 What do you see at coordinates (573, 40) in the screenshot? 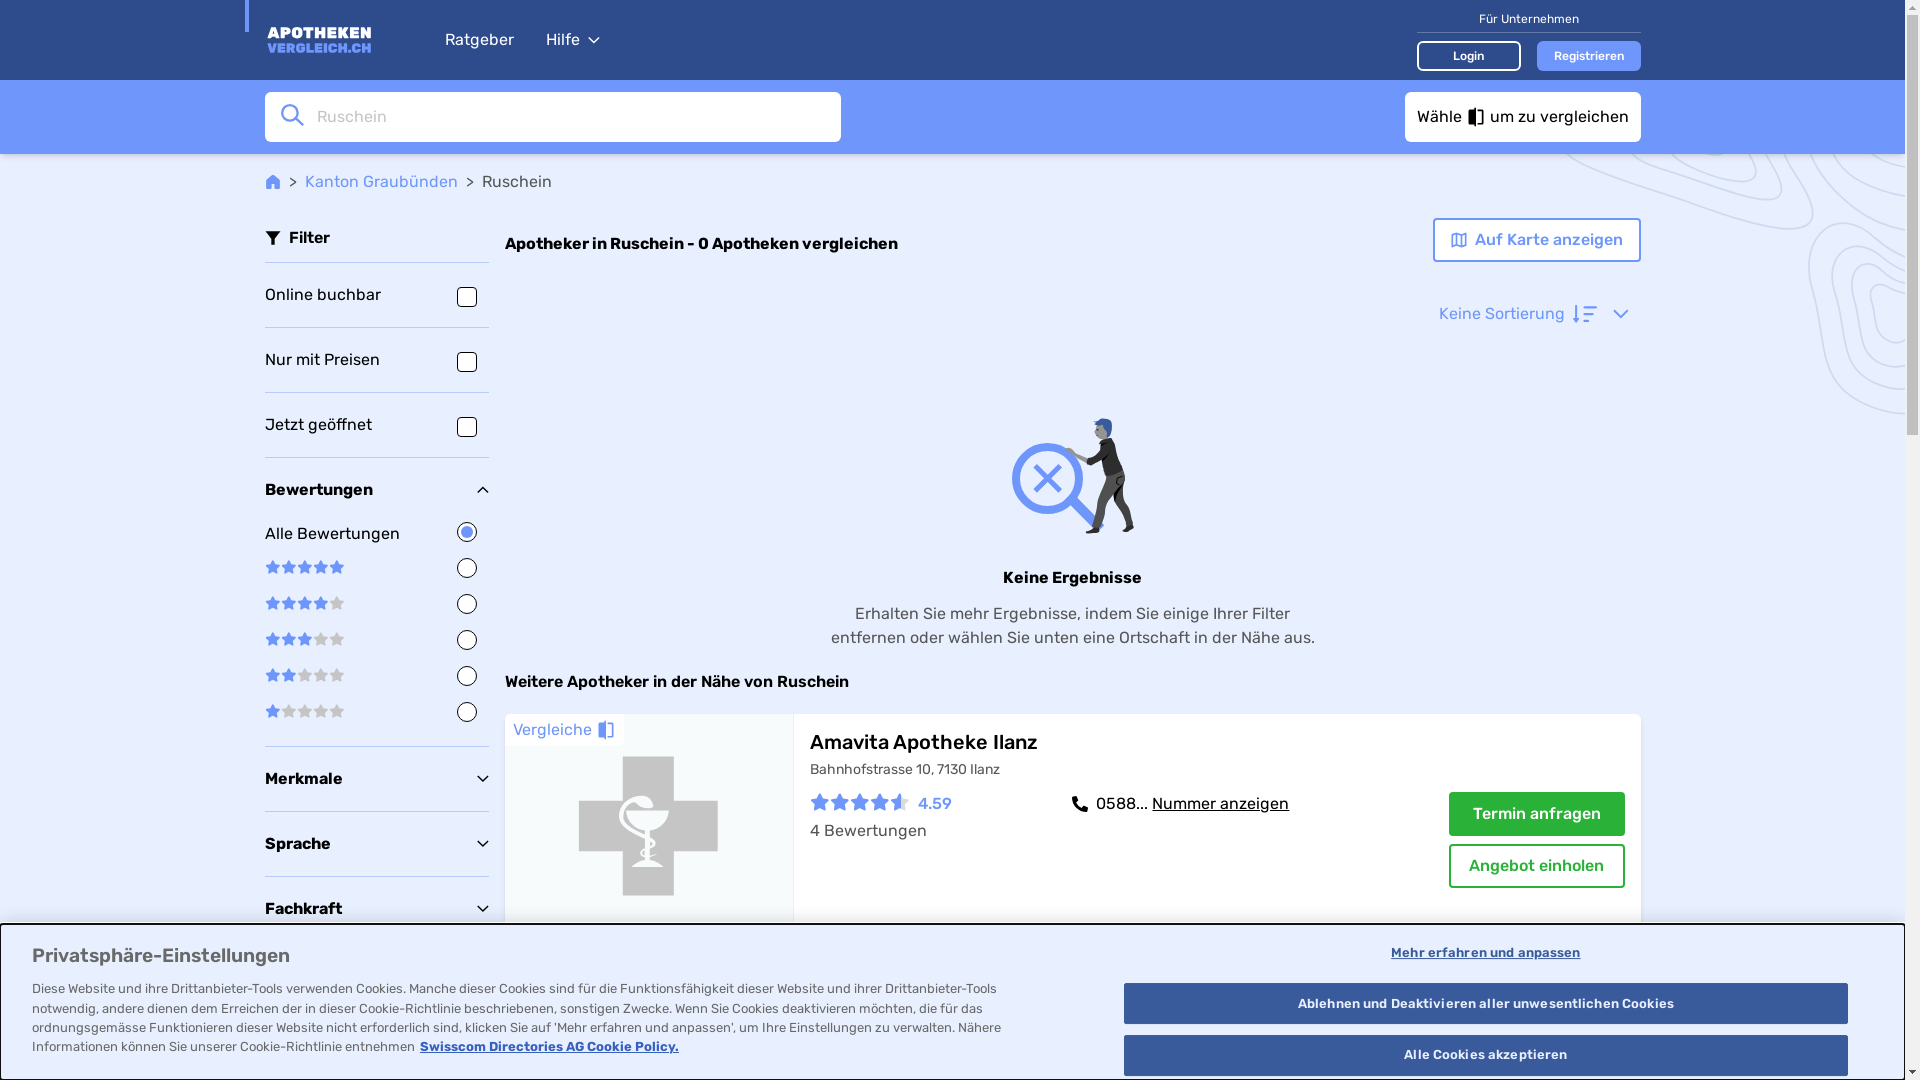
I see `Hilfe` at bounding box center [573, 40].